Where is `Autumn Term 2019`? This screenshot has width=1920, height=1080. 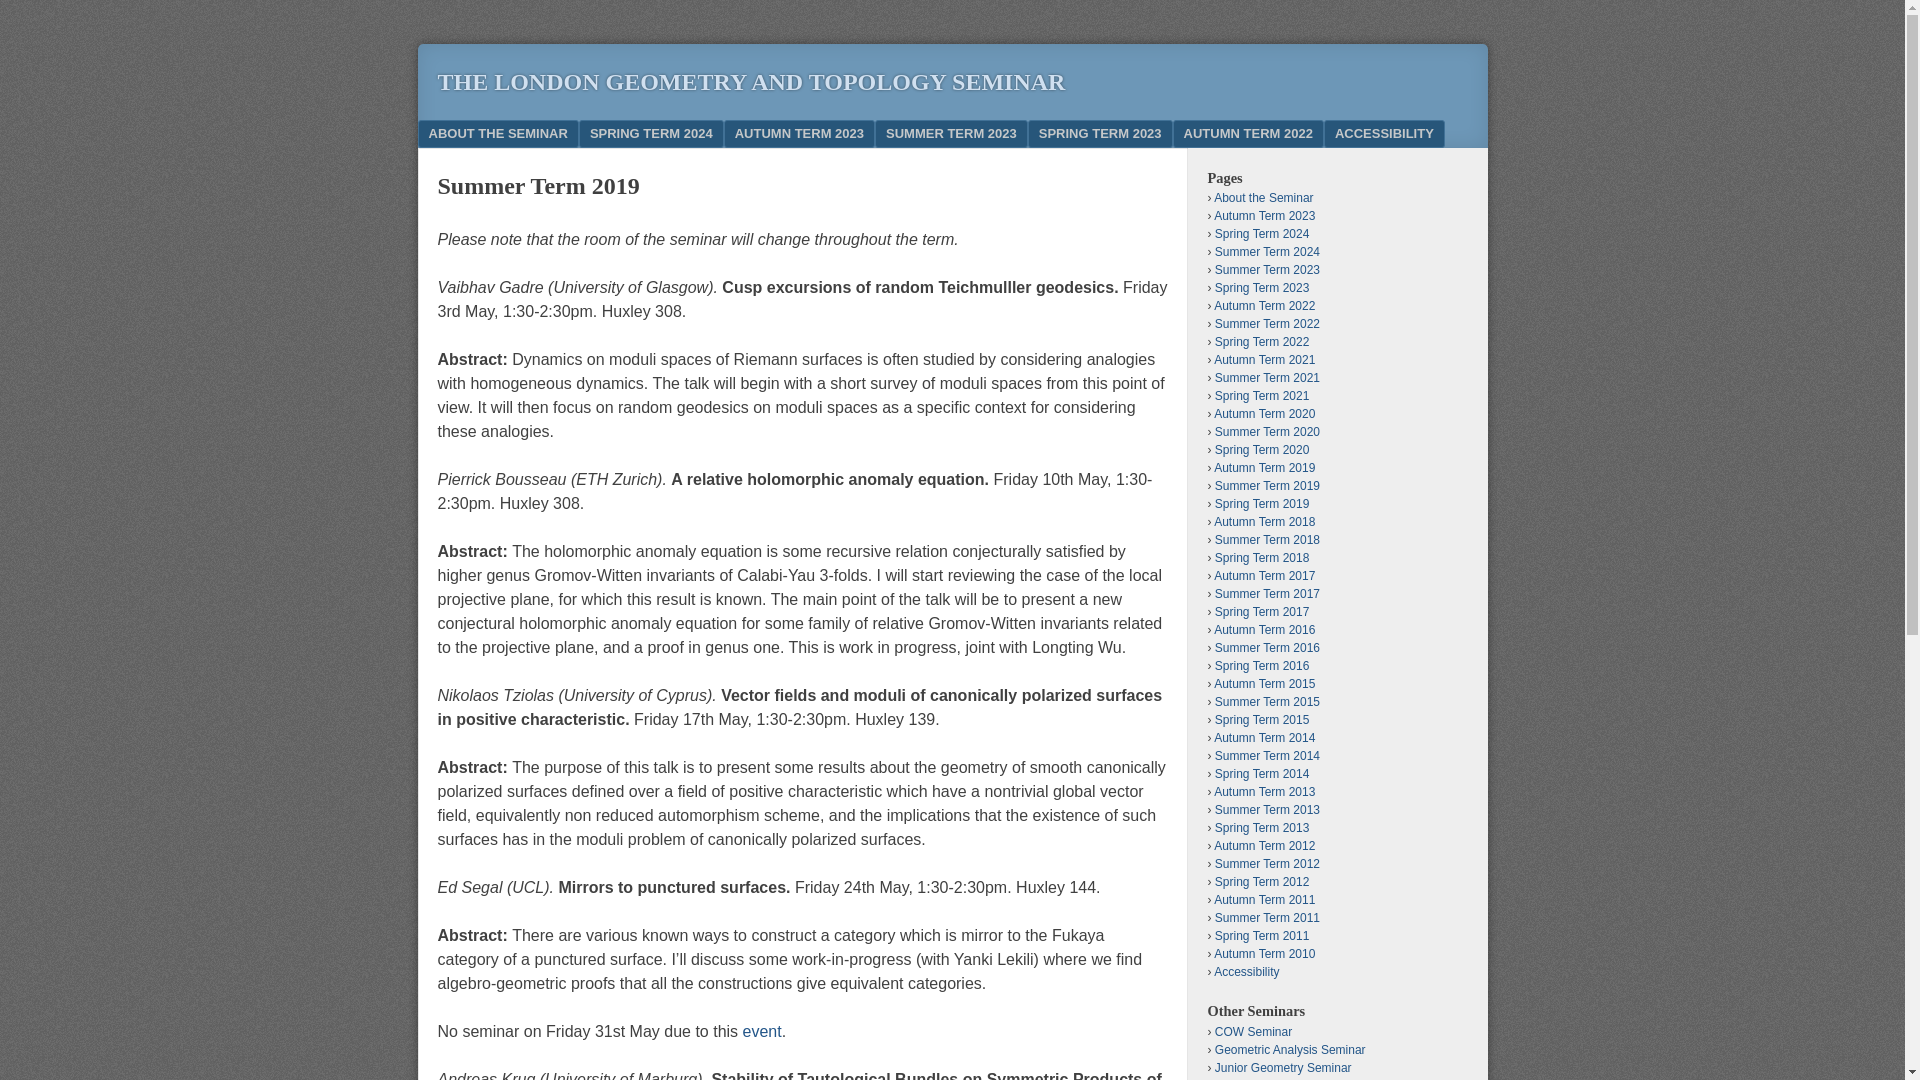
Autumn Term 2019 is located at coordinates (1264, 468).